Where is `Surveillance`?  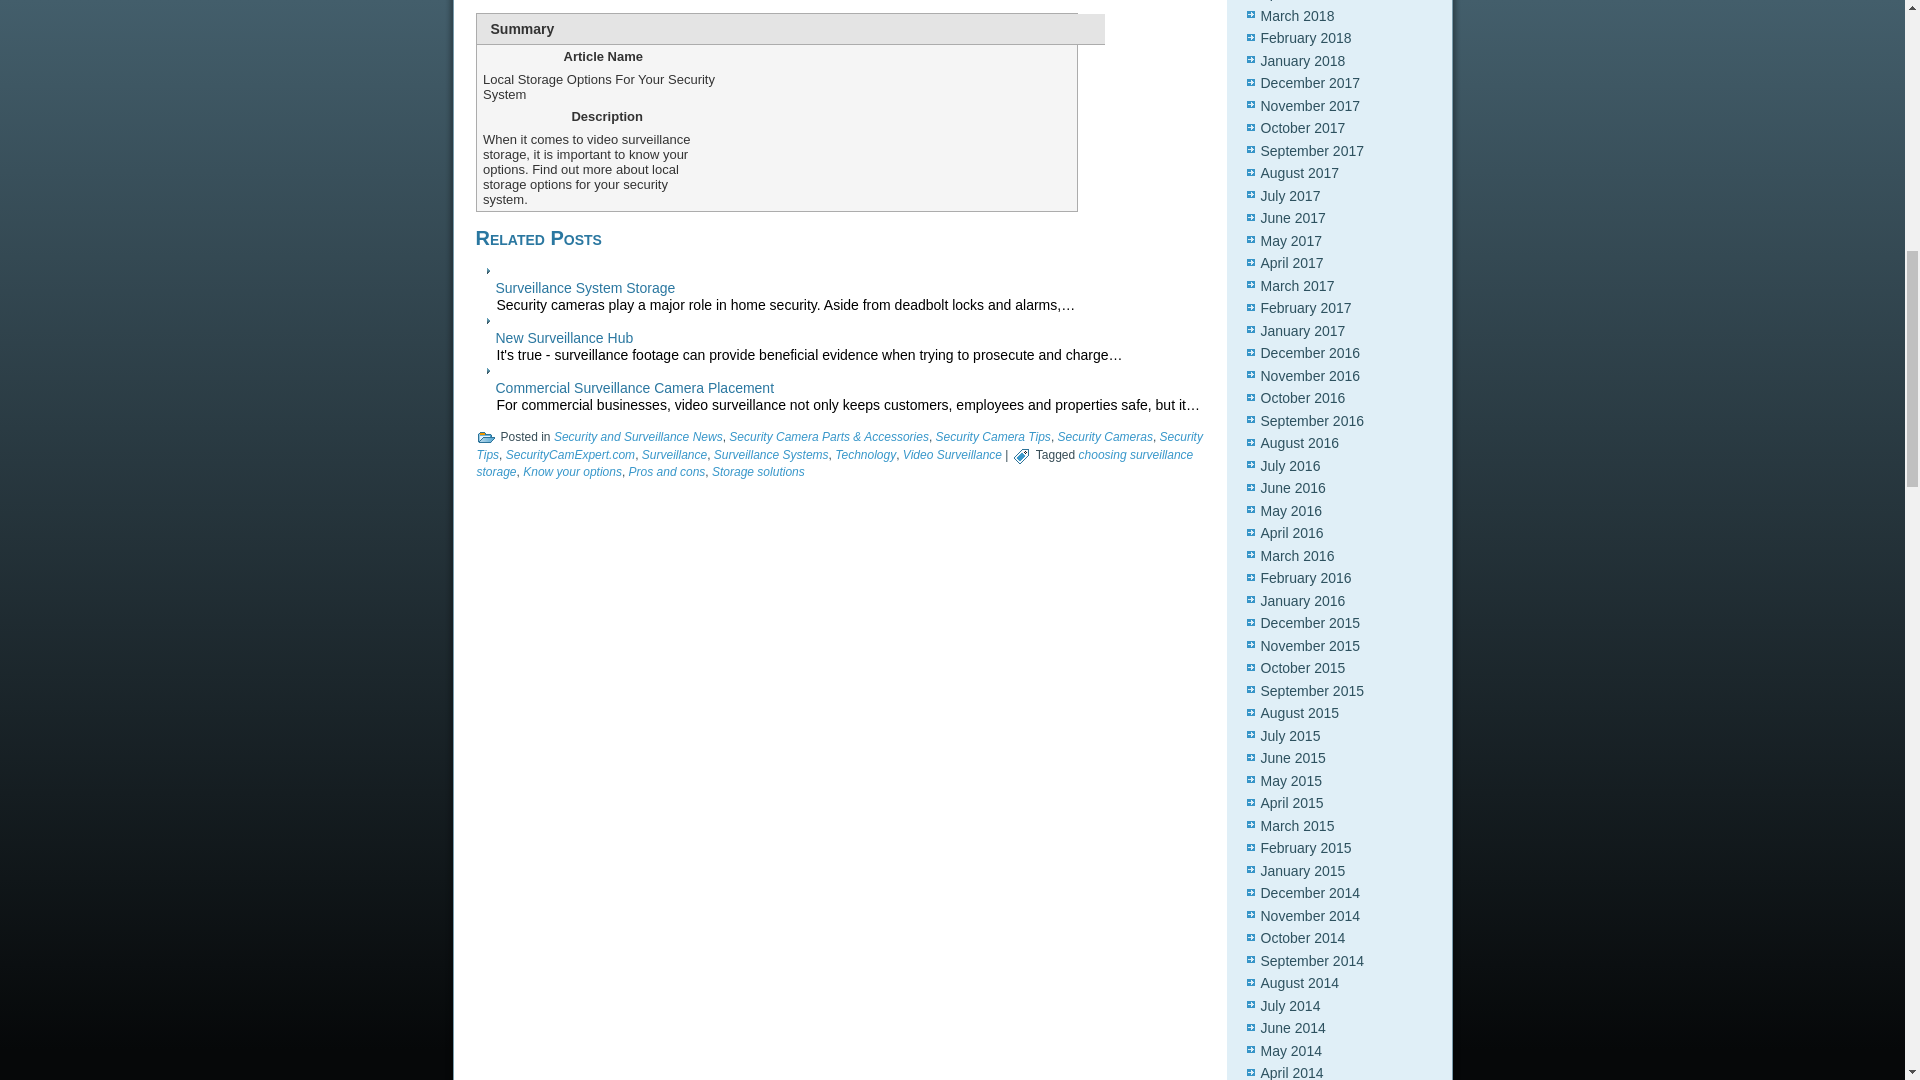 Surveillance is located at coordinates (674, 455).